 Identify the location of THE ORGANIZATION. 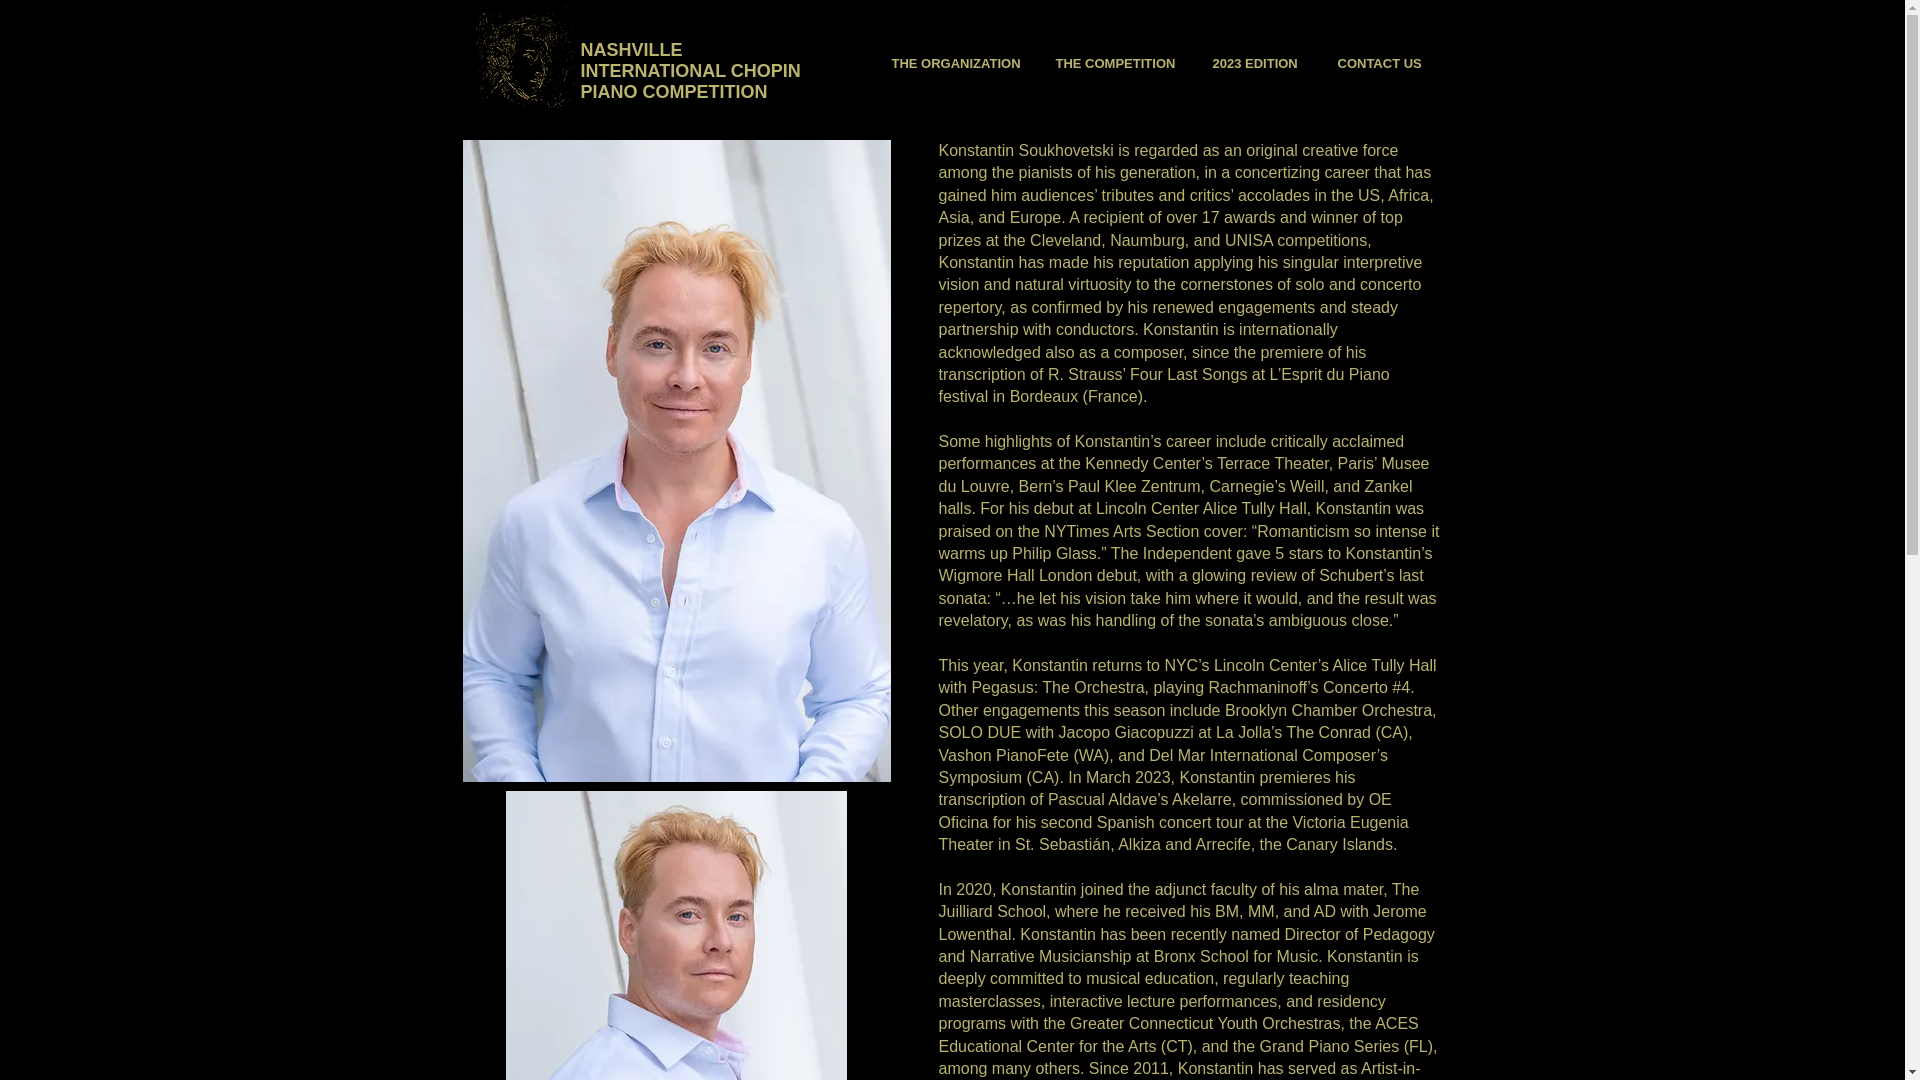
(958, 63).